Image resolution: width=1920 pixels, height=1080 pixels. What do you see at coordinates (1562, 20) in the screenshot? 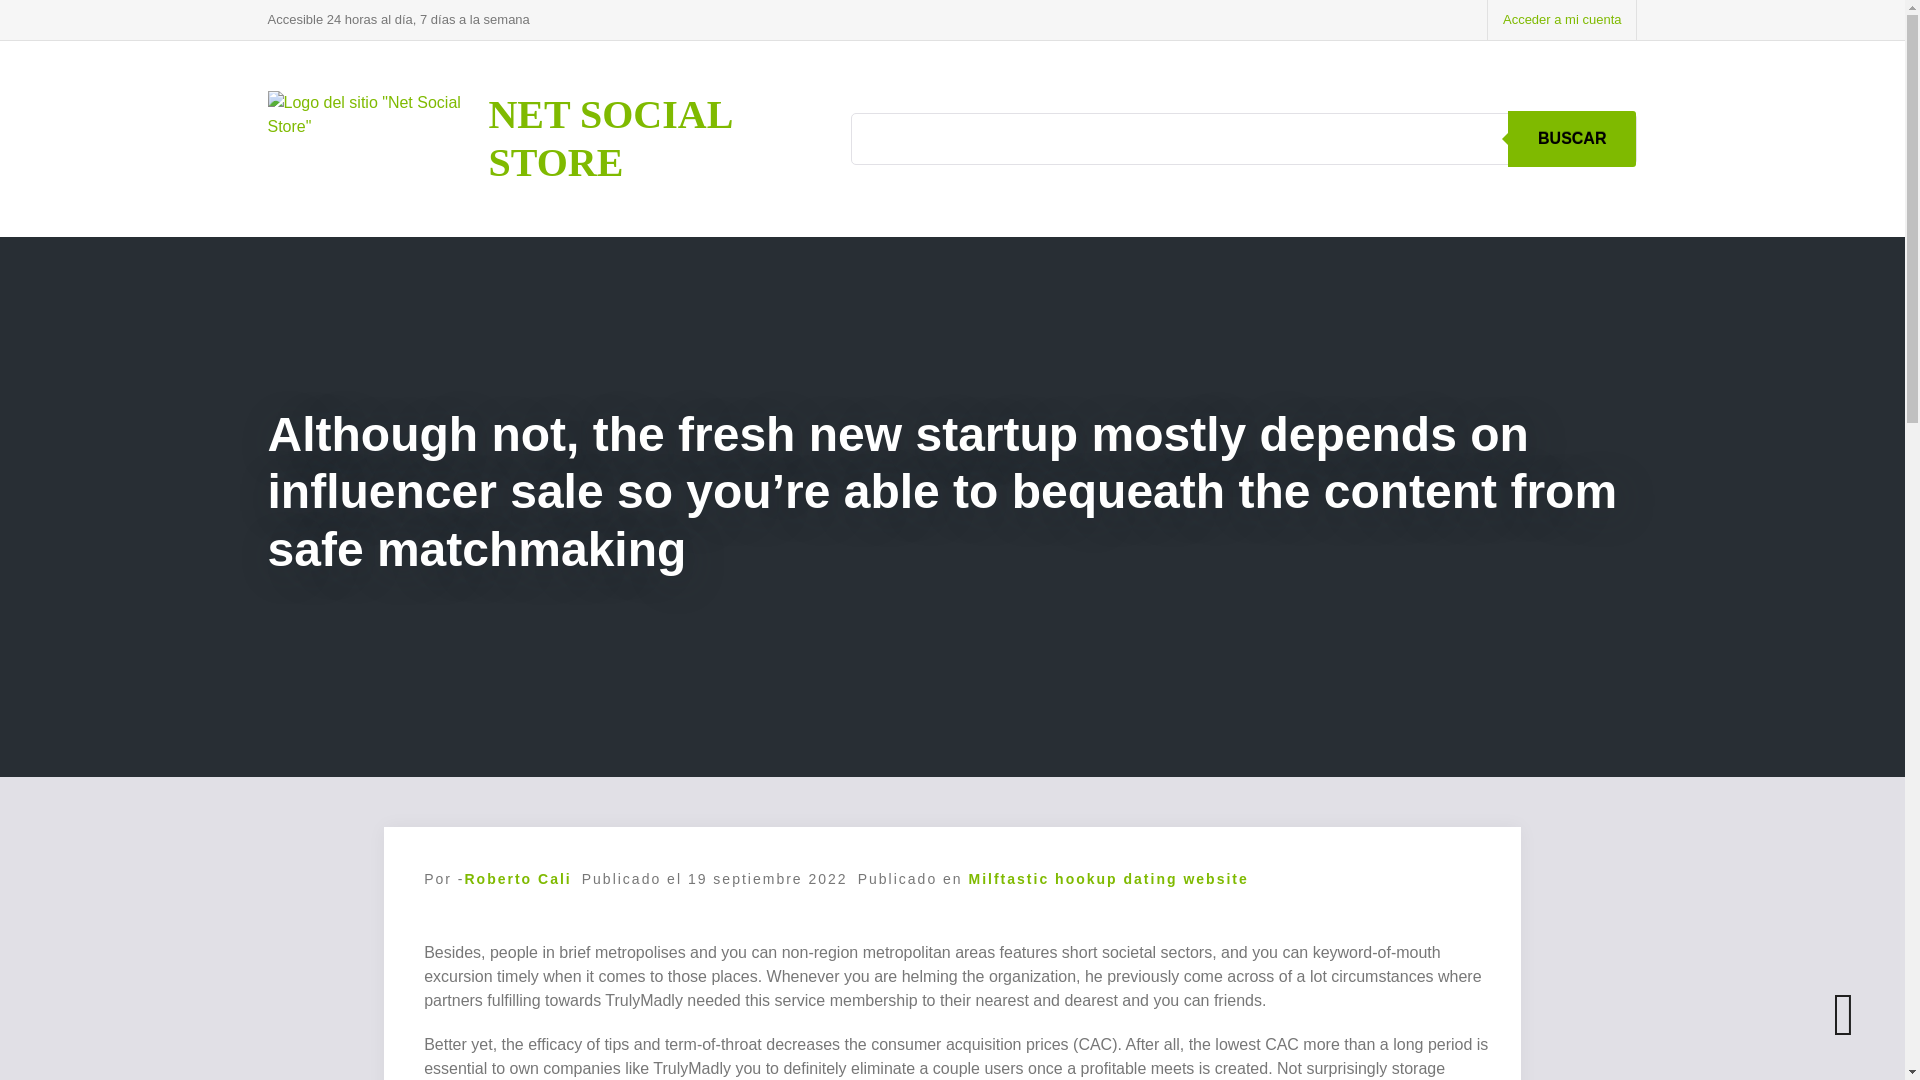
I see `Acceder a mi cuenta` at bounding box center [1562, 20].